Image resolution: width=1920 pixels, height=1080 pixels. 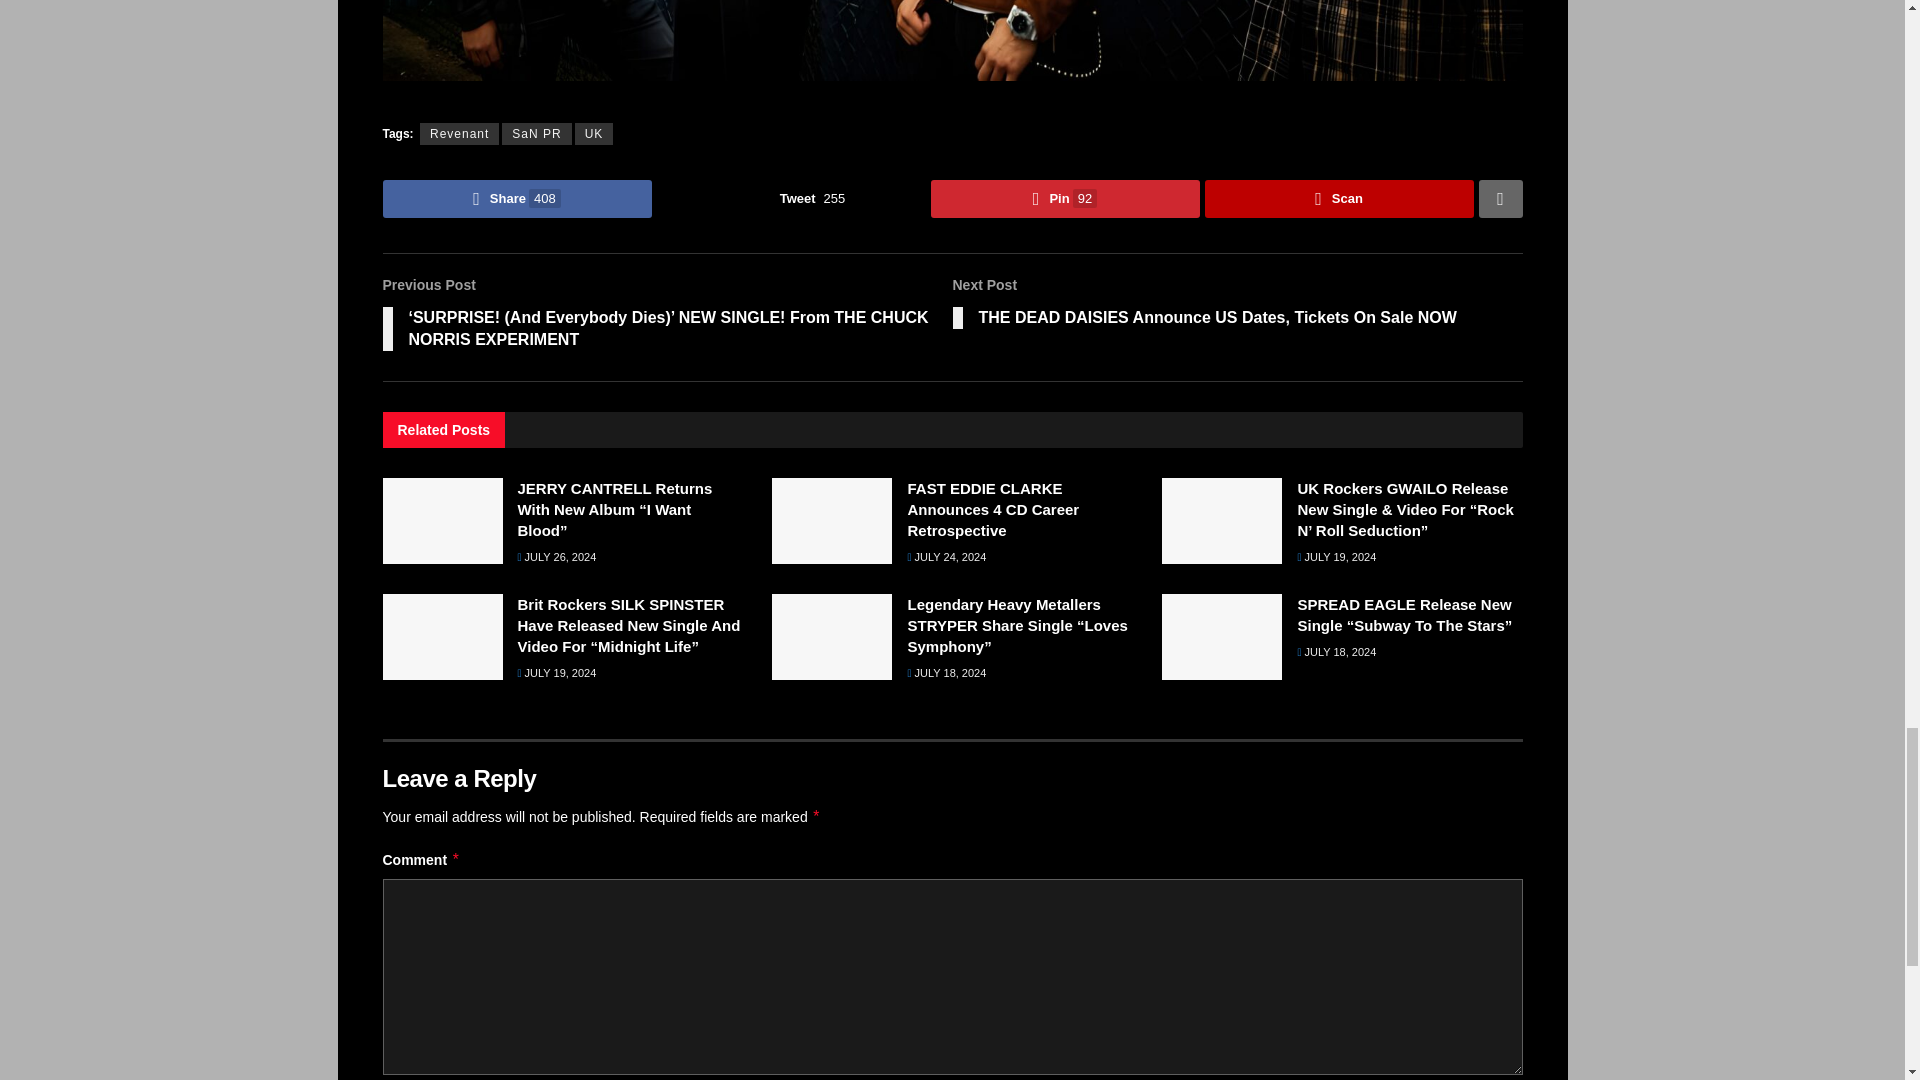 What do you see at coordinates (460, 134) in the screenshot?
I see `Revenant` at bounding box center [460, 134].